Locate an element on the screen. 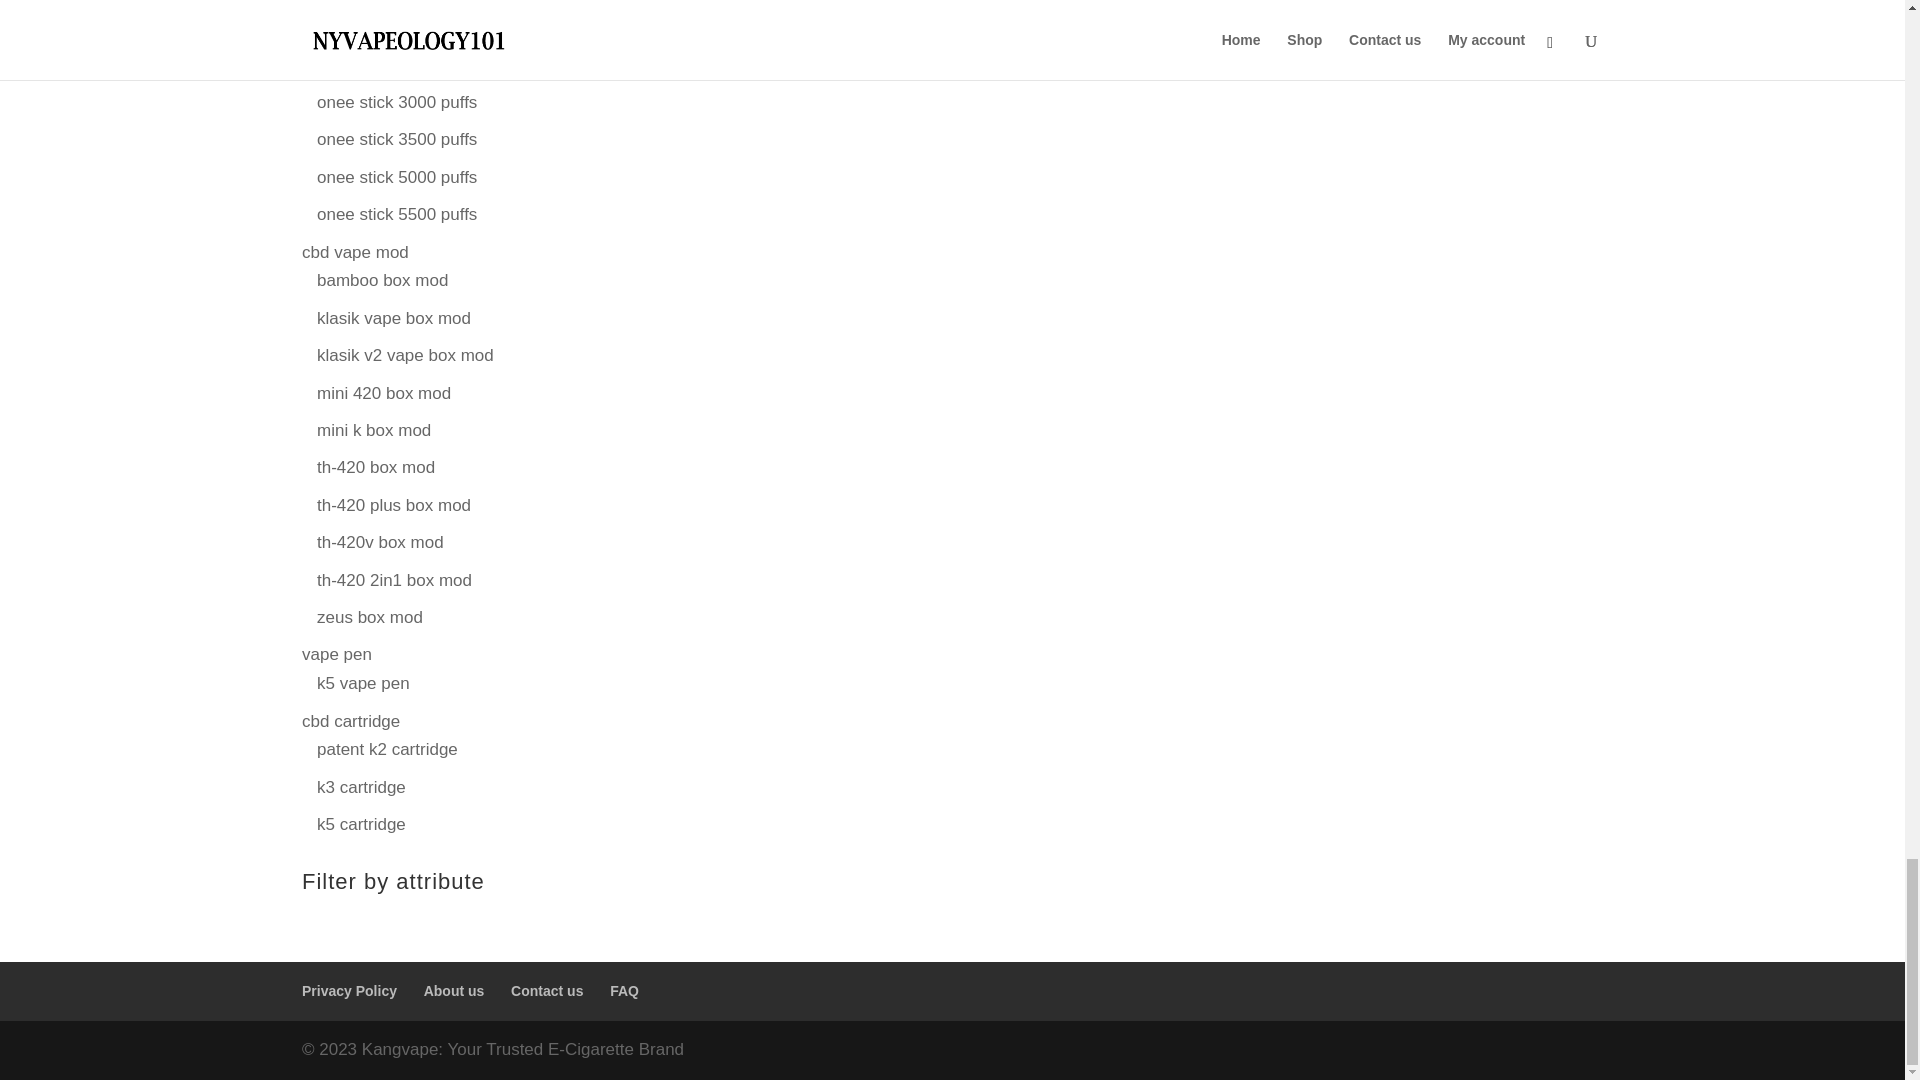 The image size is (1920, 1080). stick plus 2300 puffs is located at coordinates (393, 27).